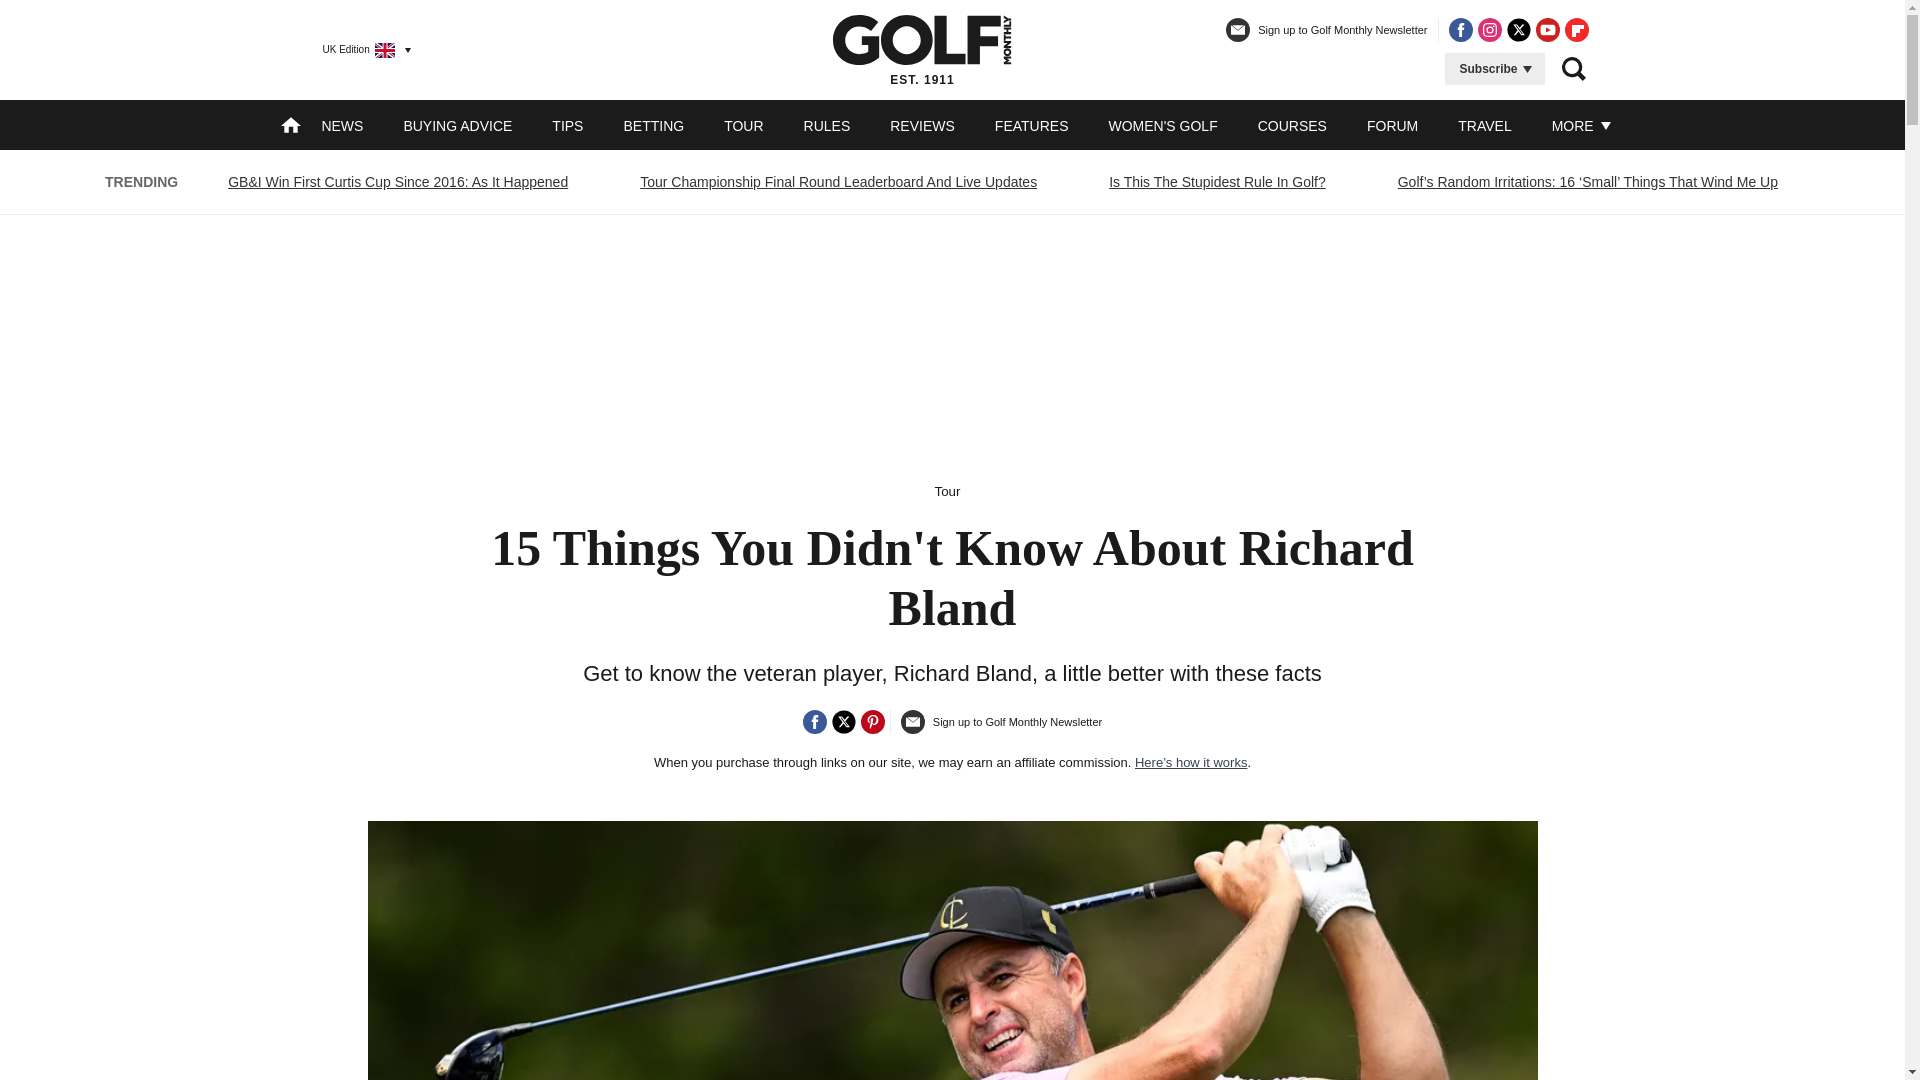  Describe the element at coordinates (458, 125) in the screenshot. I see `BUYING ADVICE` at that location.